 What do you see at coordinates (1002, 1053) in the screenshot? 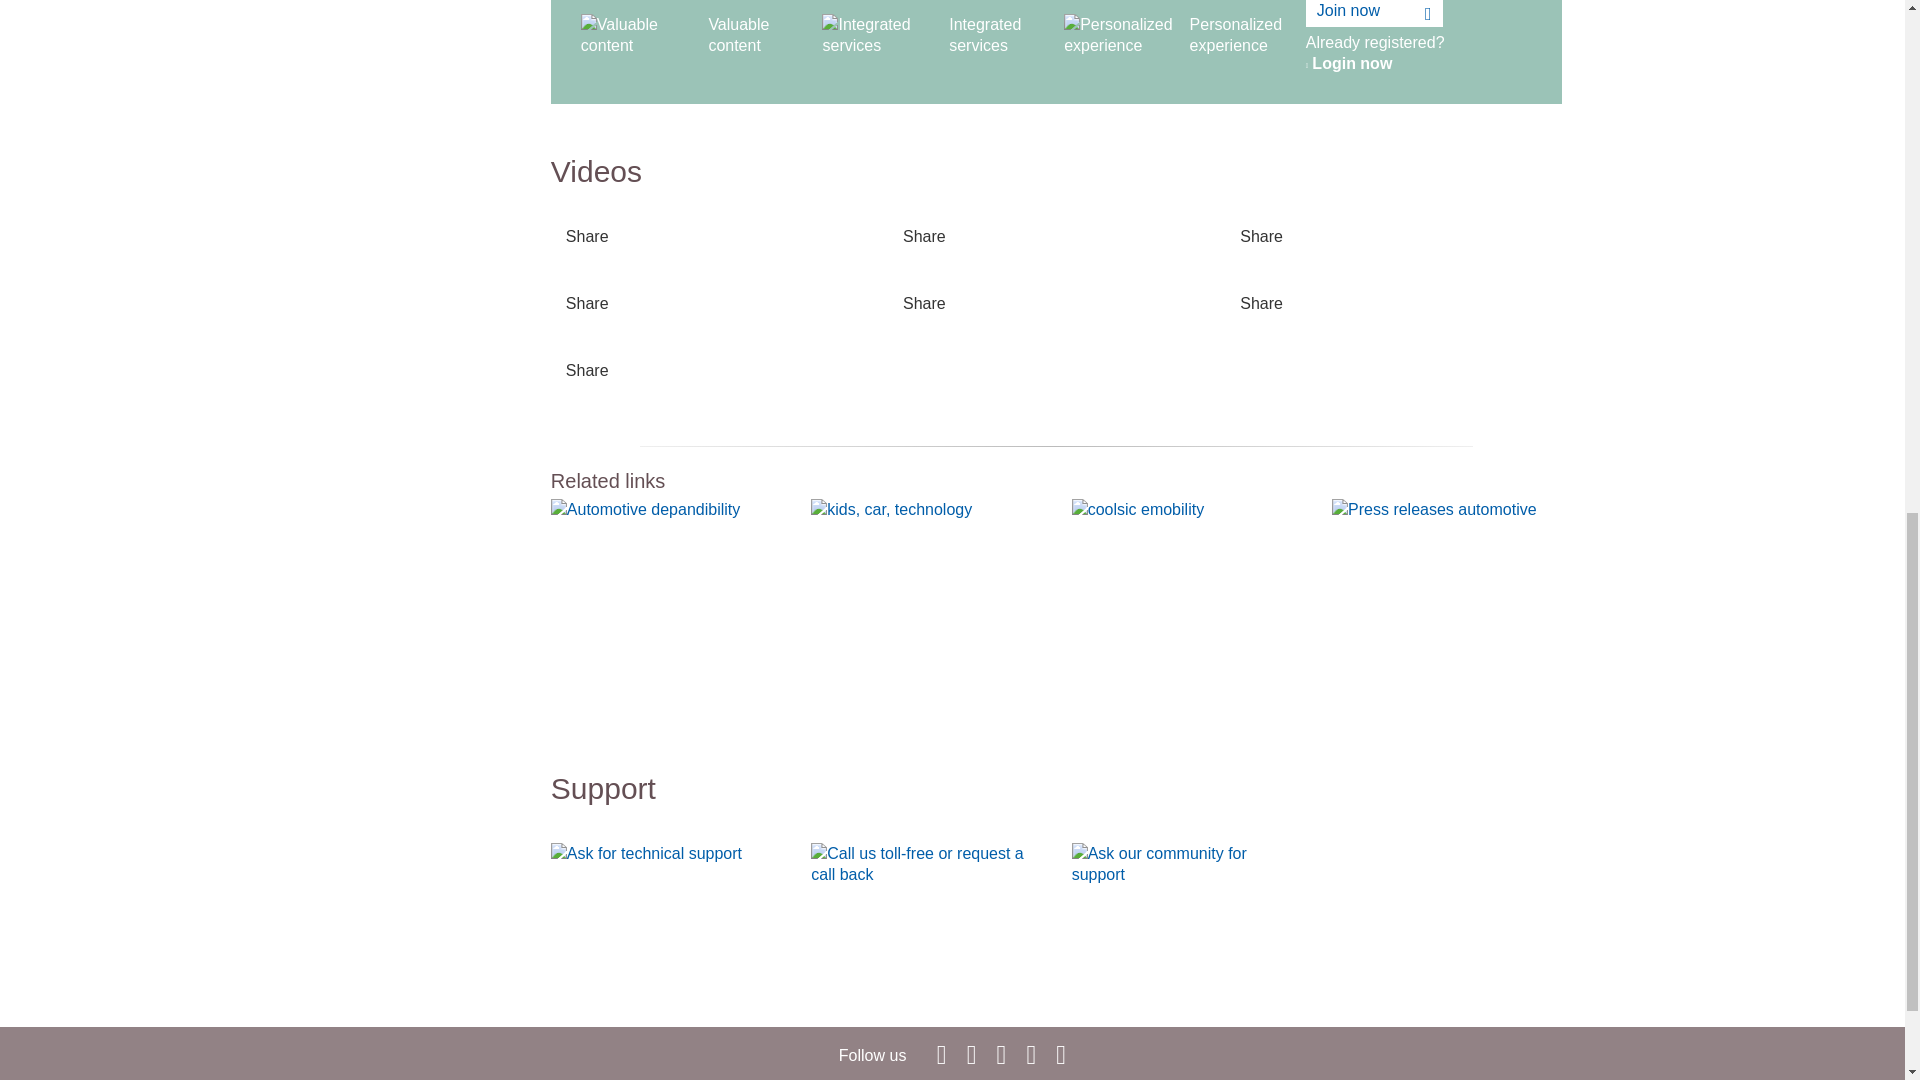
I see `Infineon` at bounding box center [1002, 1053].